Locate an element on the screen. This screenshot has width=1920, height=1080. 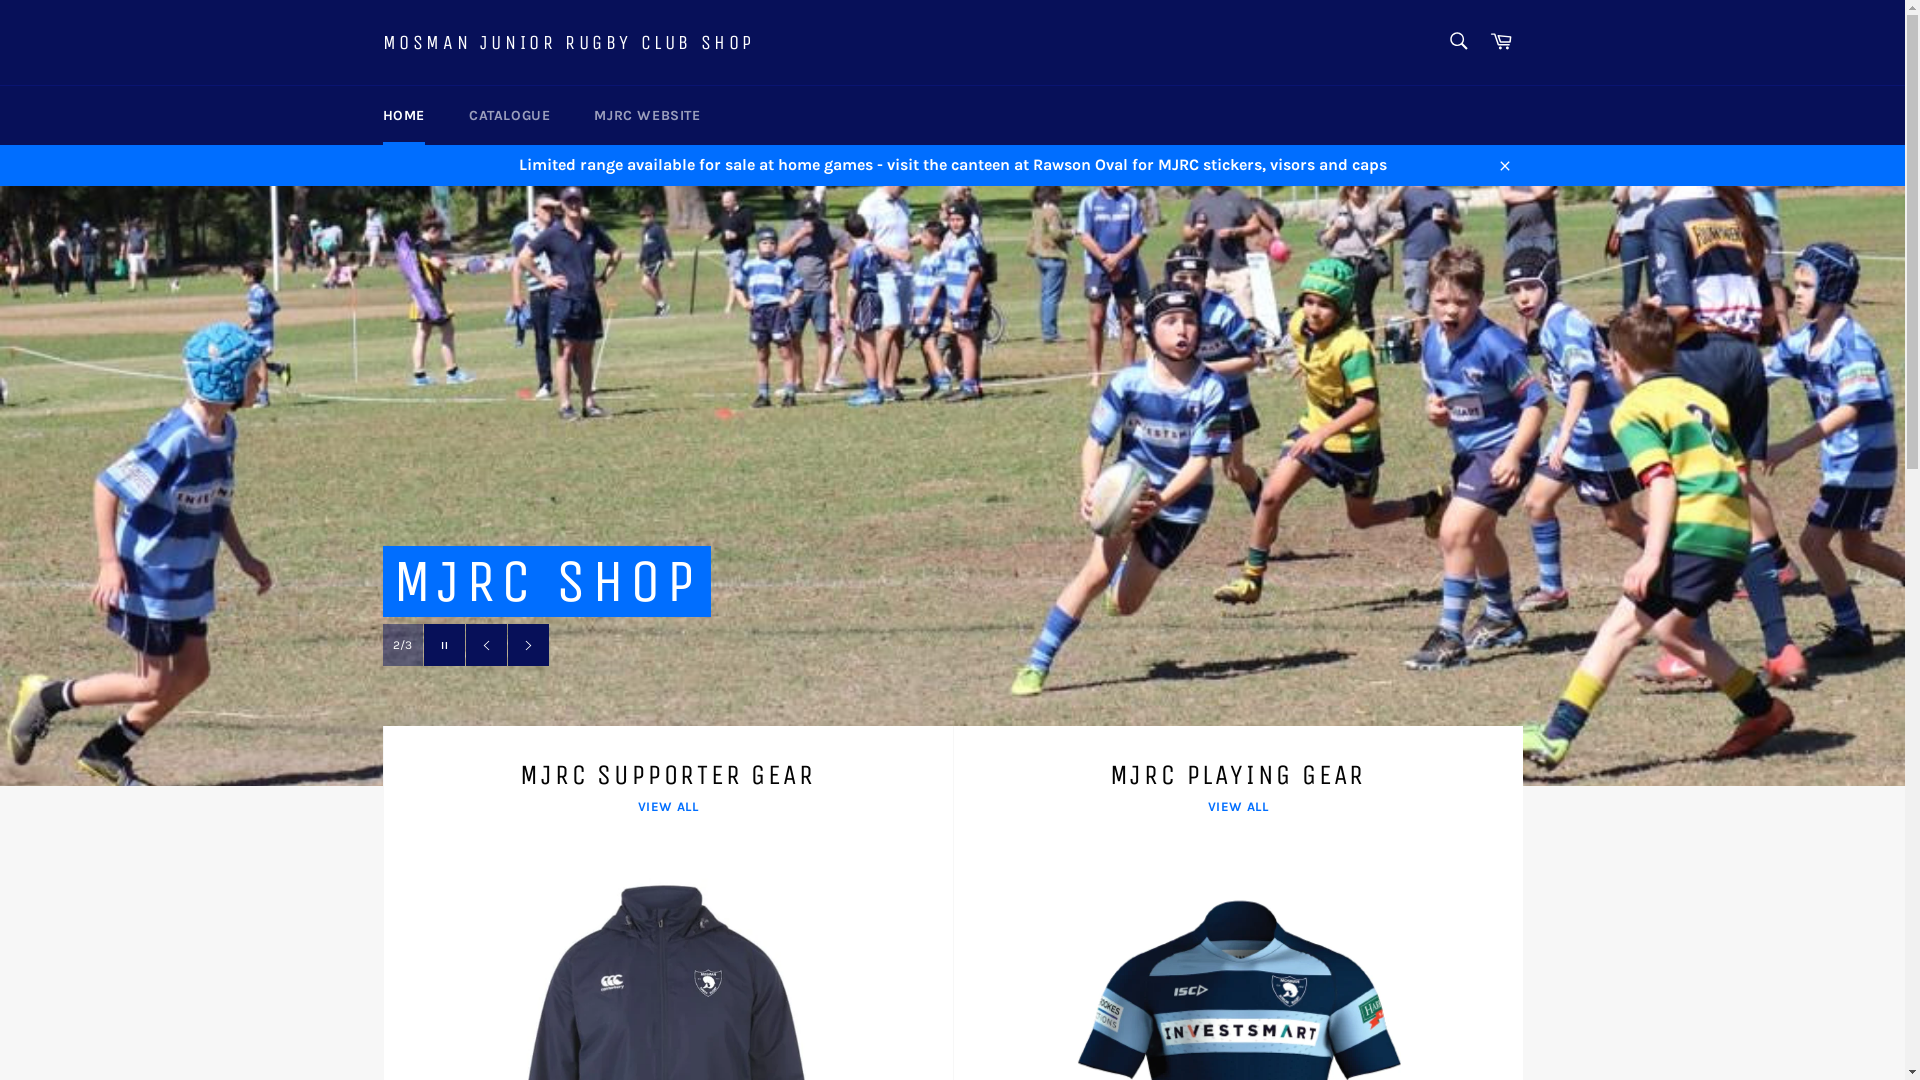
HOME is located at coordinates (403, 116).